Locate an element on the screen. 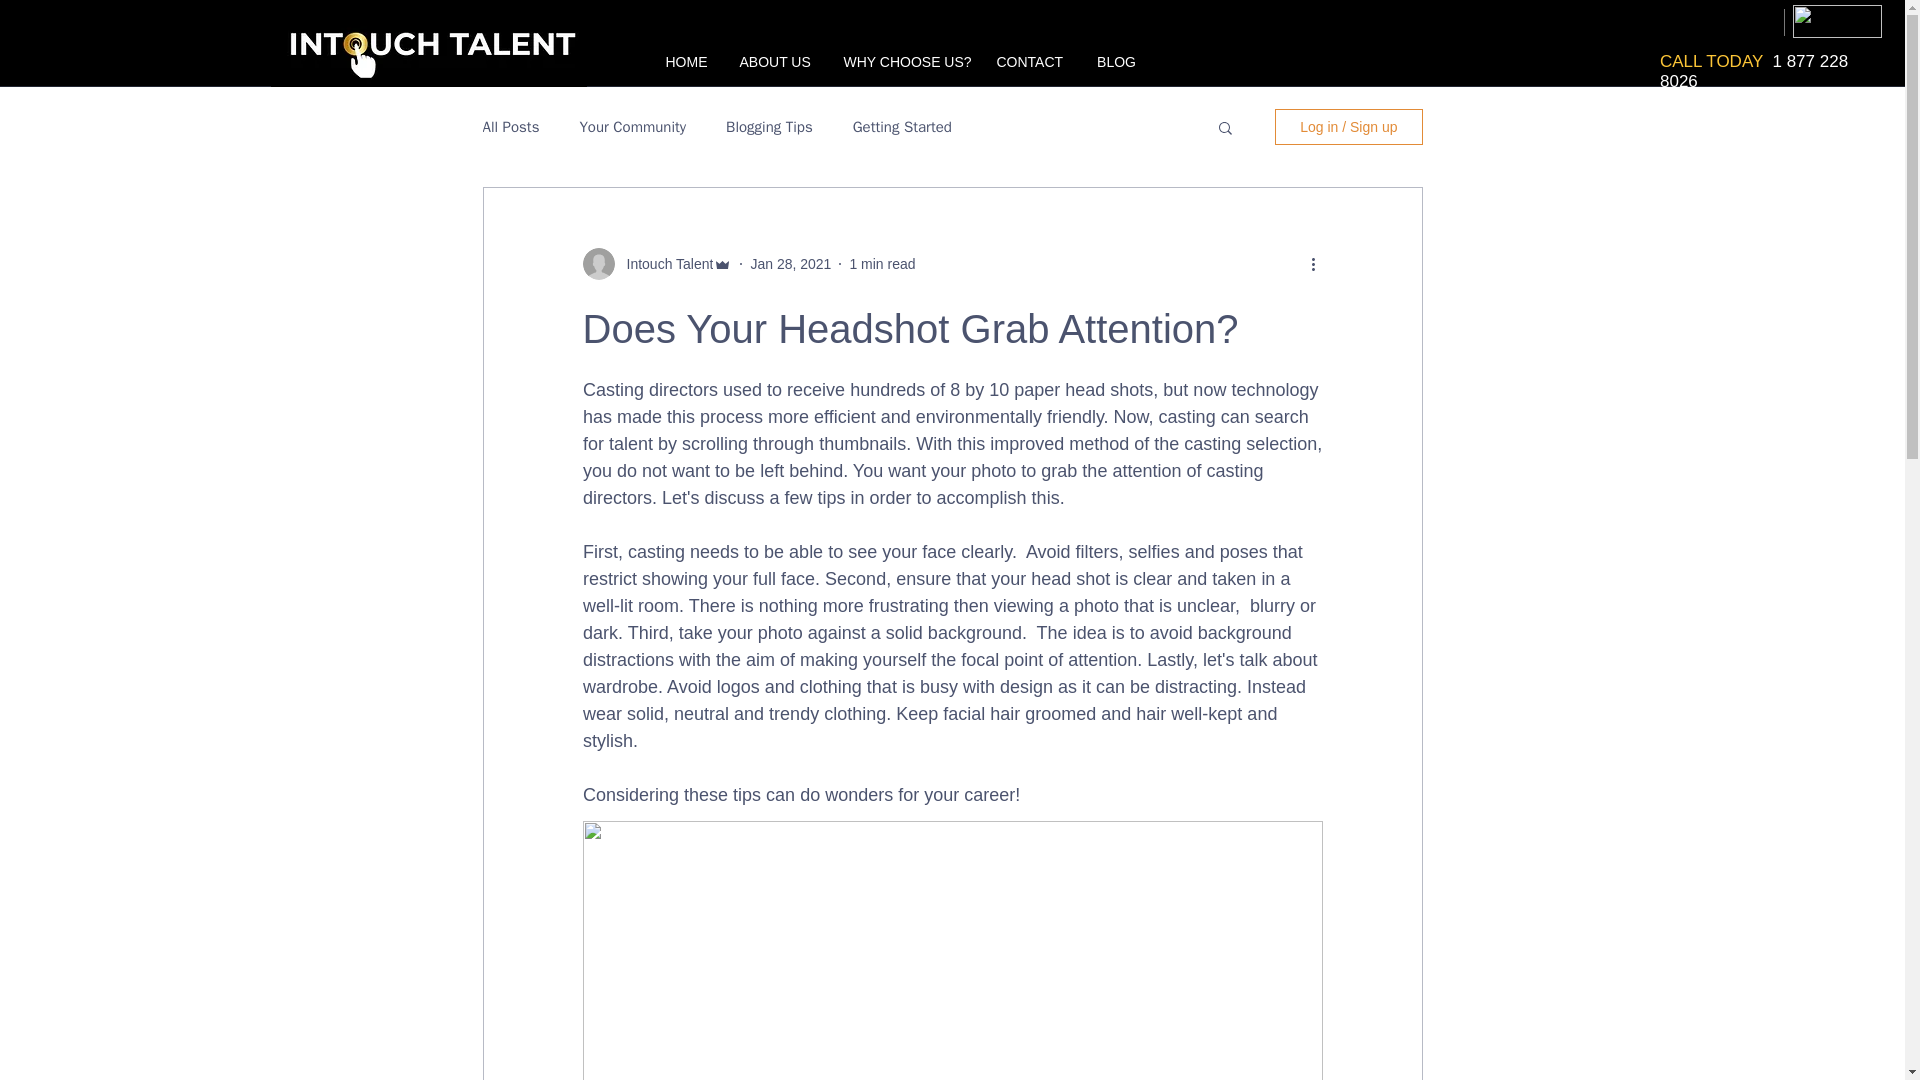 This screenshot has height=1080, width=1920. Jan 28, 2021 is located at coordinates (790, 264).